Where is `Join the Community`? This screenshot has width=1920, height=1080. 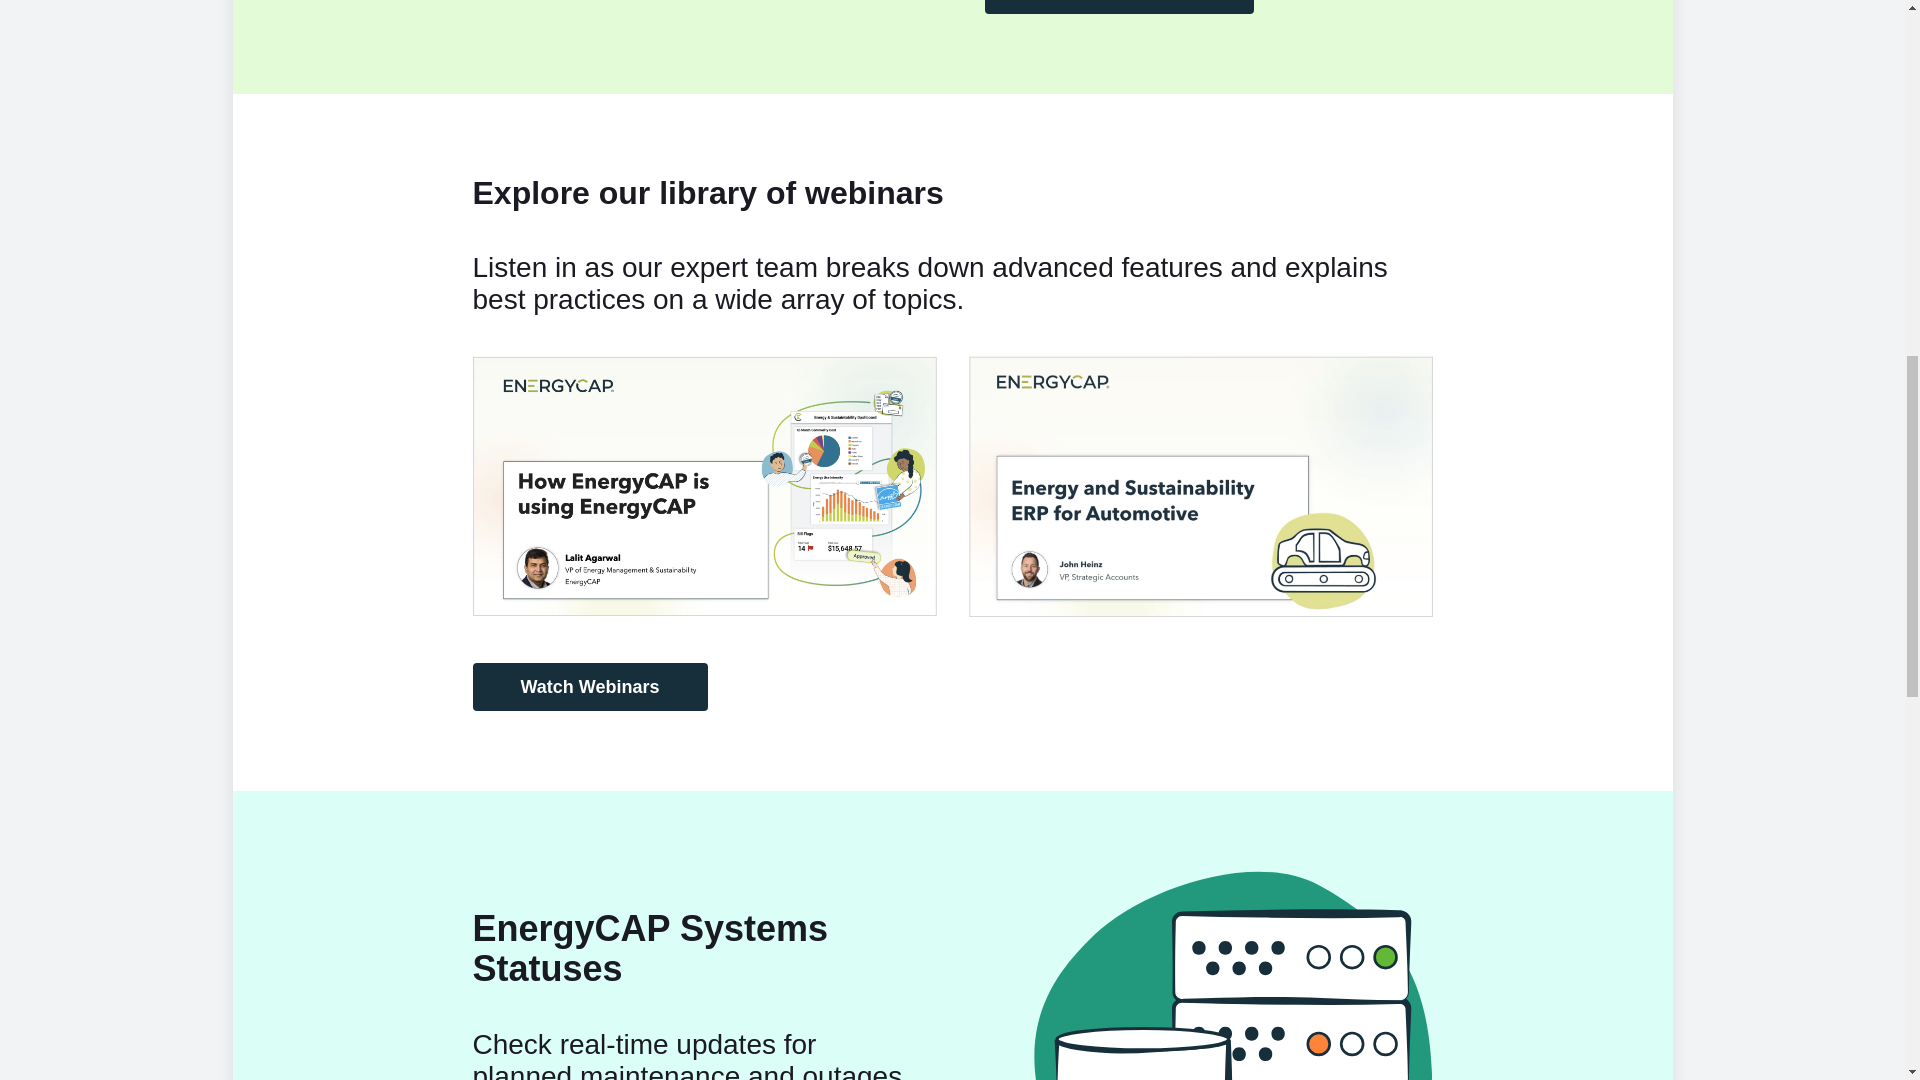
Join the Community is located at coordinates (1118, 7).